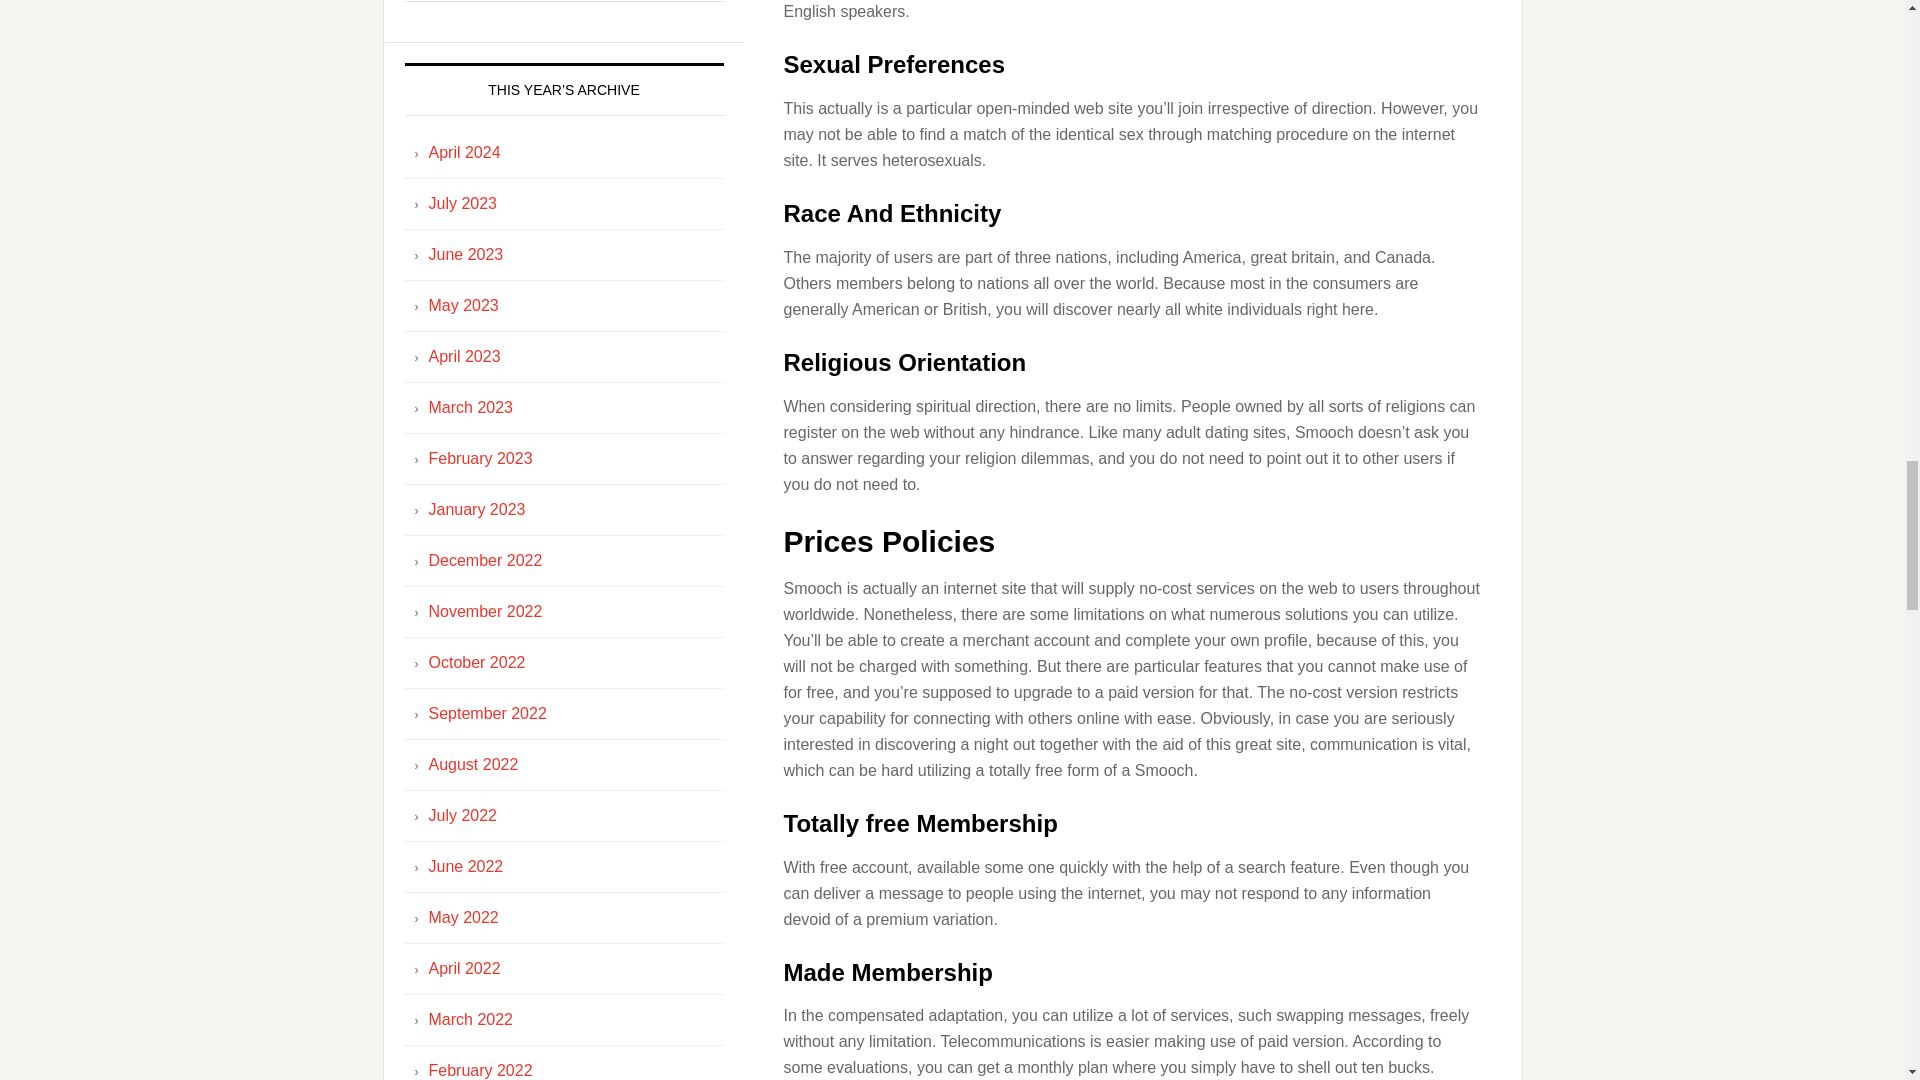 This screenshot has width=1920, height=1080. Describe the element at coordinates (462, 306) in the screenshot. I see `May 2023` at that location.